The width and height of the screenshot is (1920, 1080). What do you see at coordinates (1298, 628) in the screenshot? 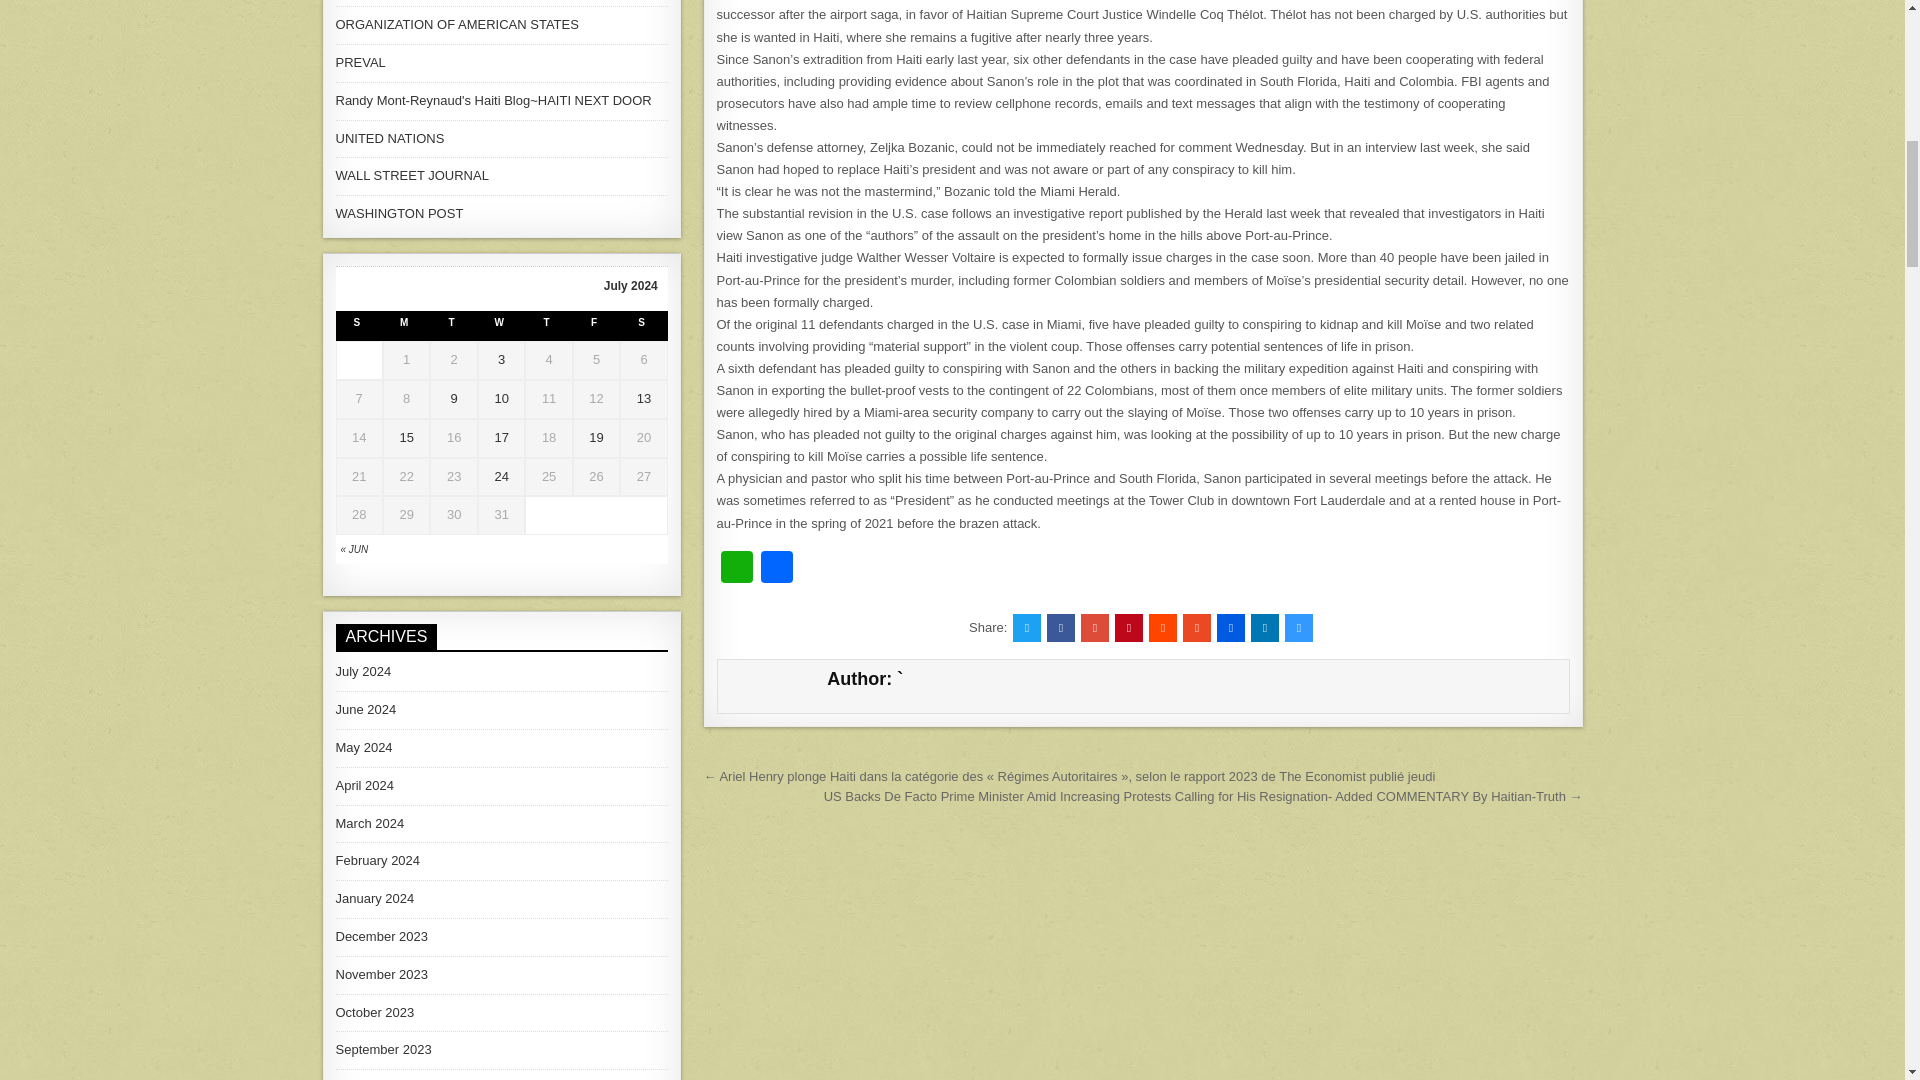
I see `Share this on Delicious` at bounding box center [1298, 628].